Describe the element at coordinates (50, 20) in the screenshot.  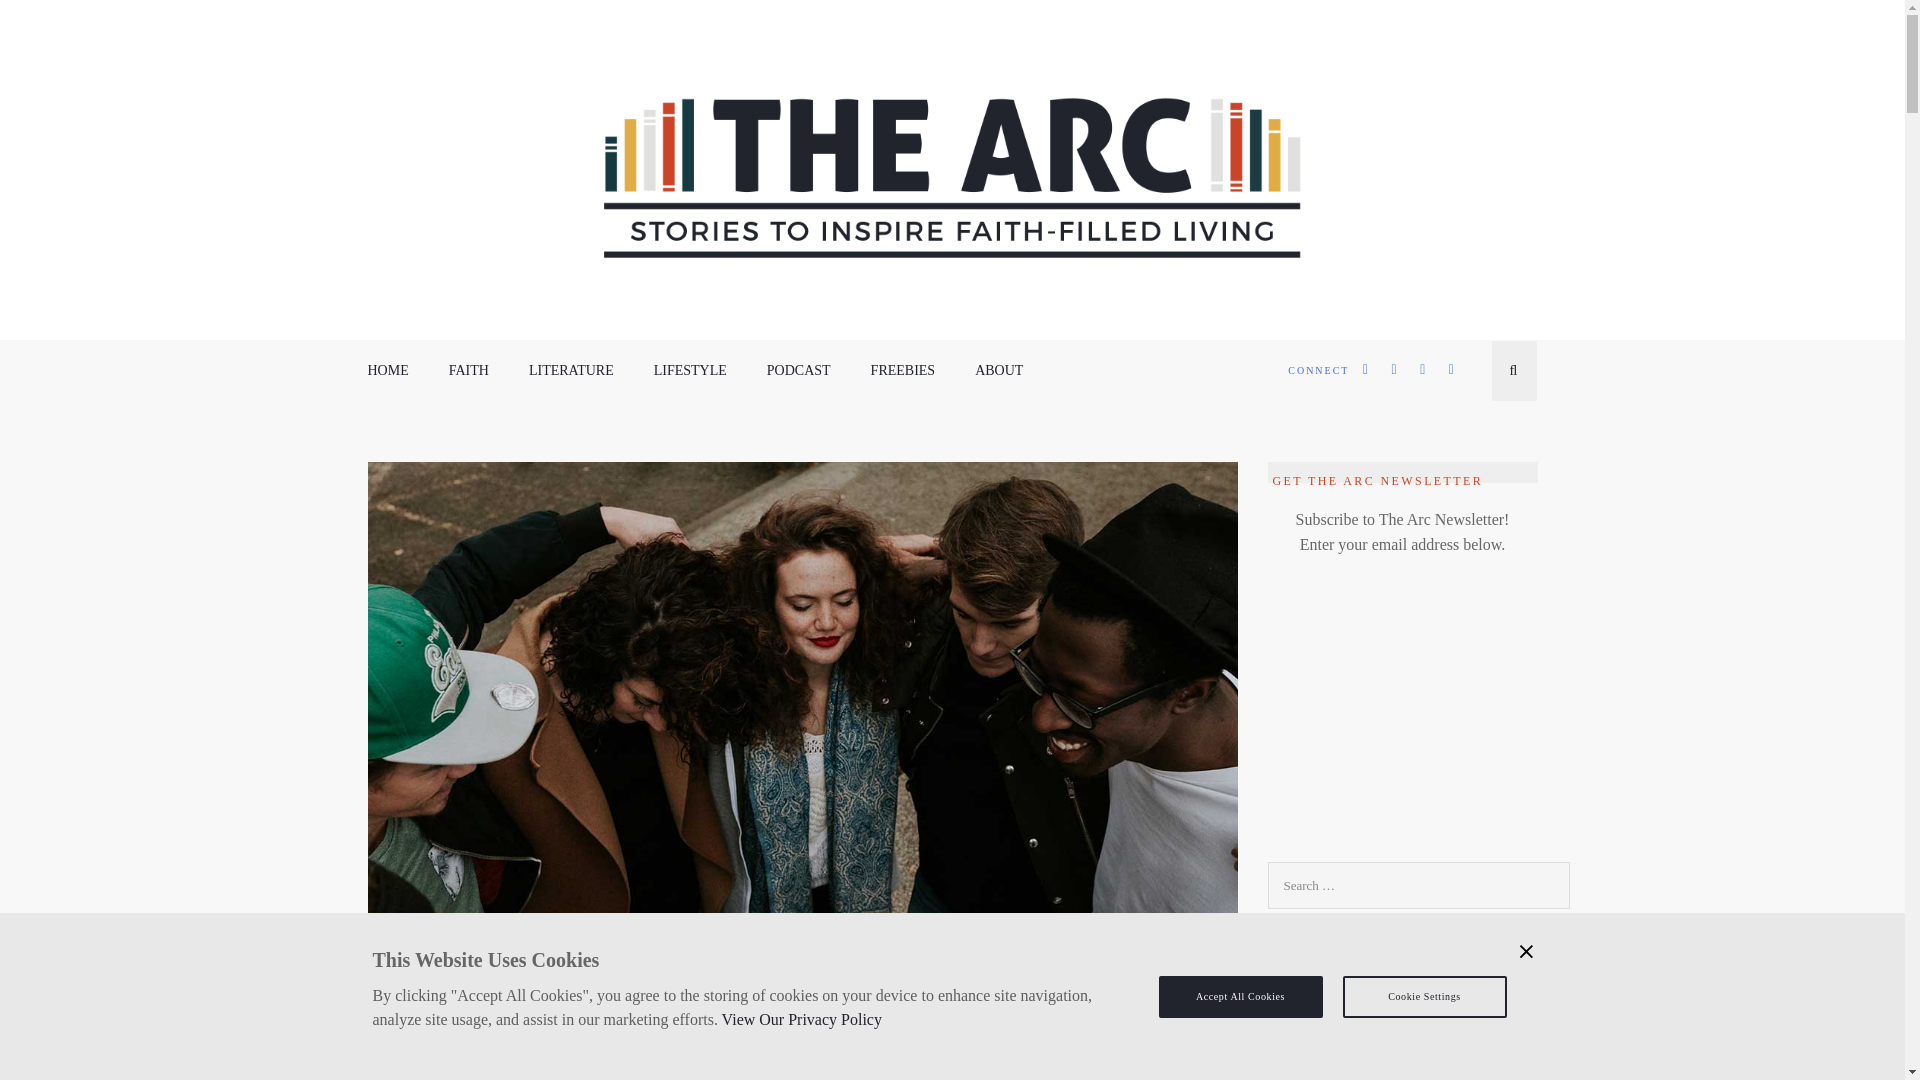
I see `Search` at that location.